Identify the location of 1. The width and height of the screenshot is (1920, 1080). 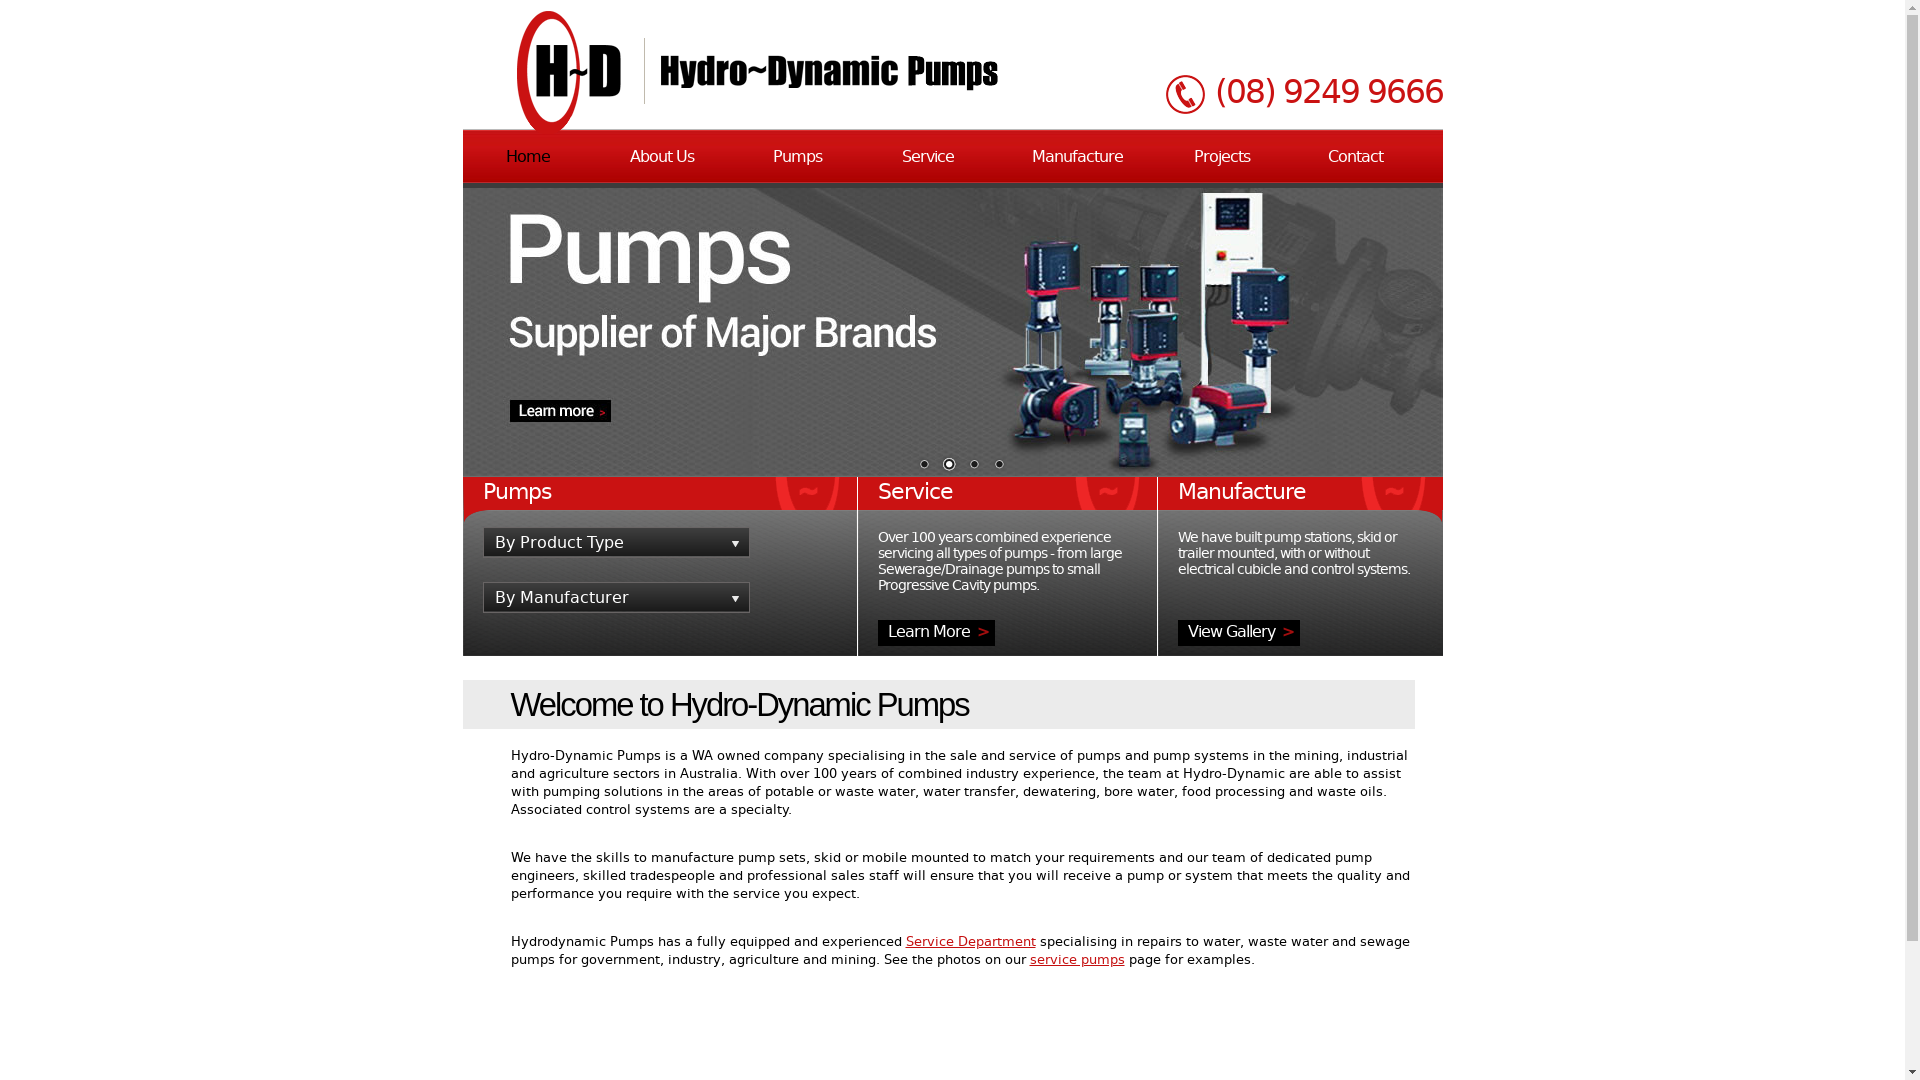
(923, 466).